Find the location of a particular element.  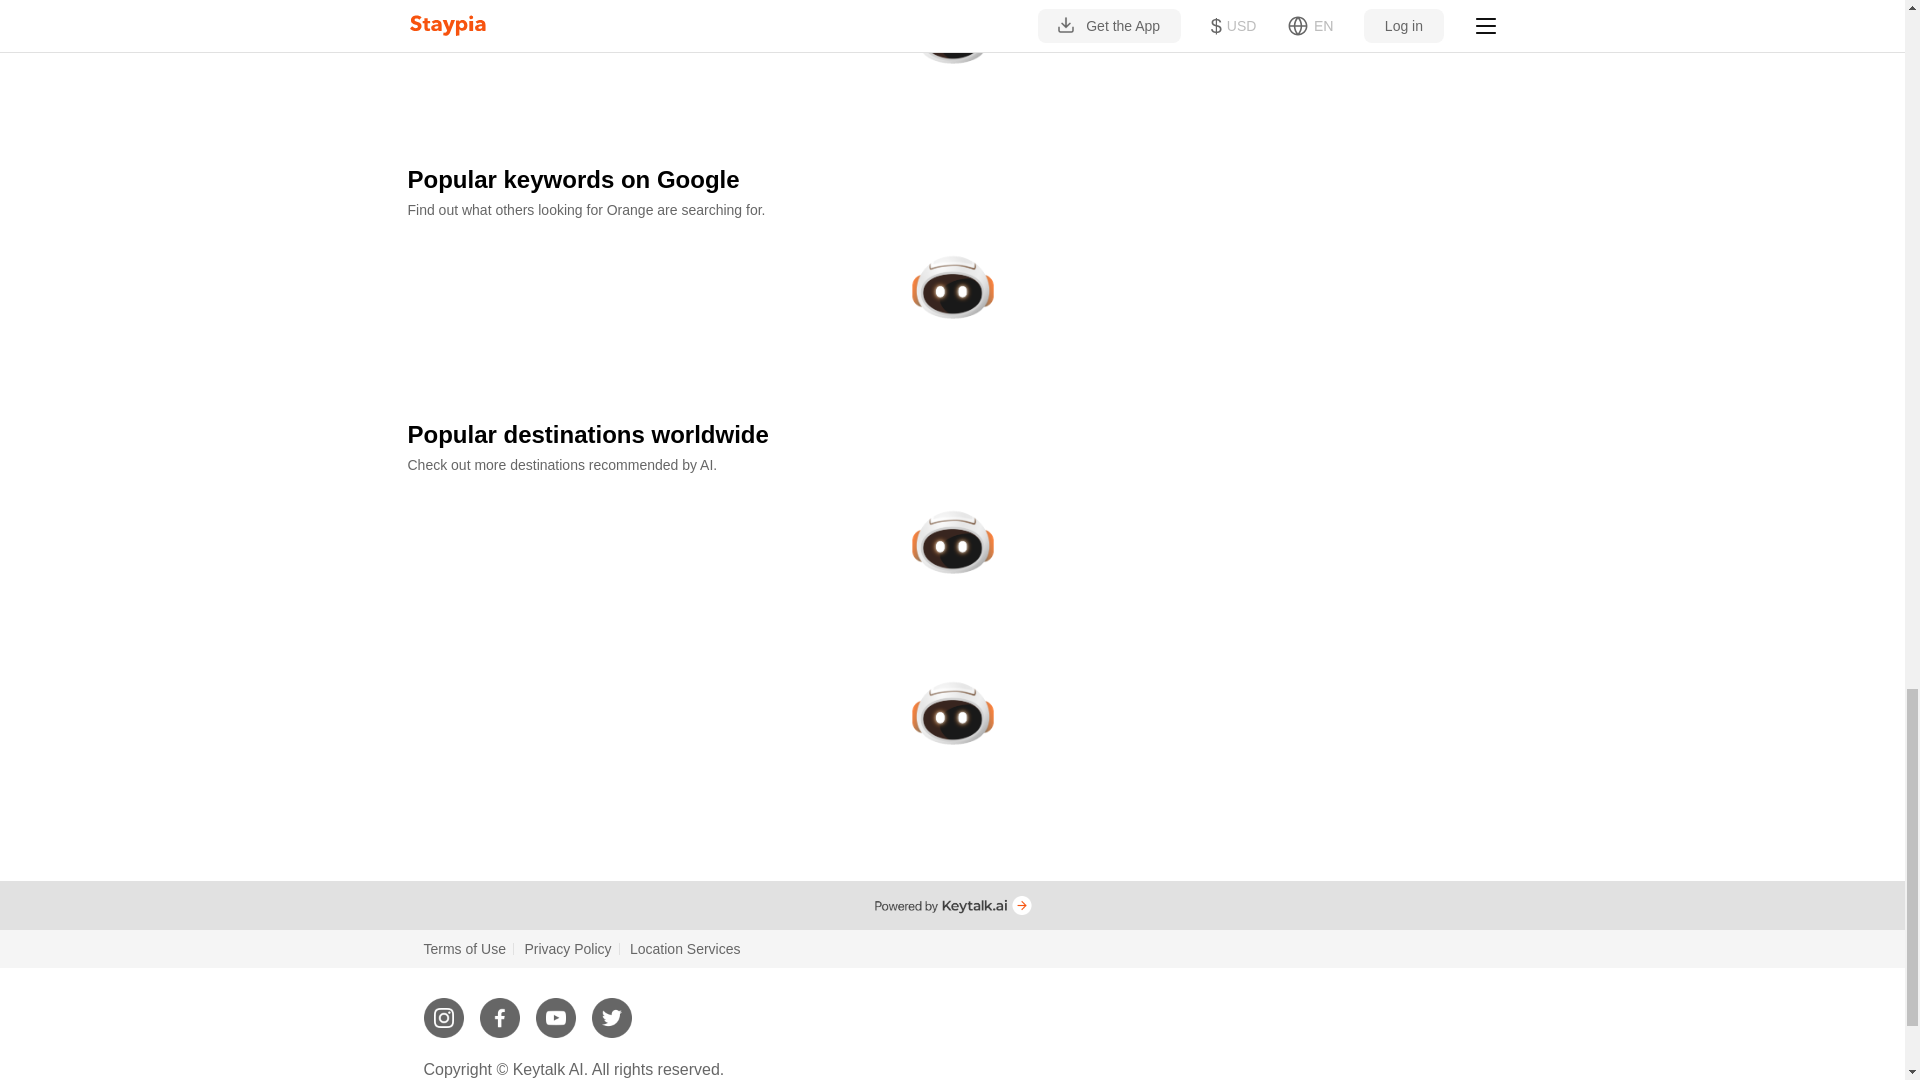

instagram is located at coordinates (444, 1010).